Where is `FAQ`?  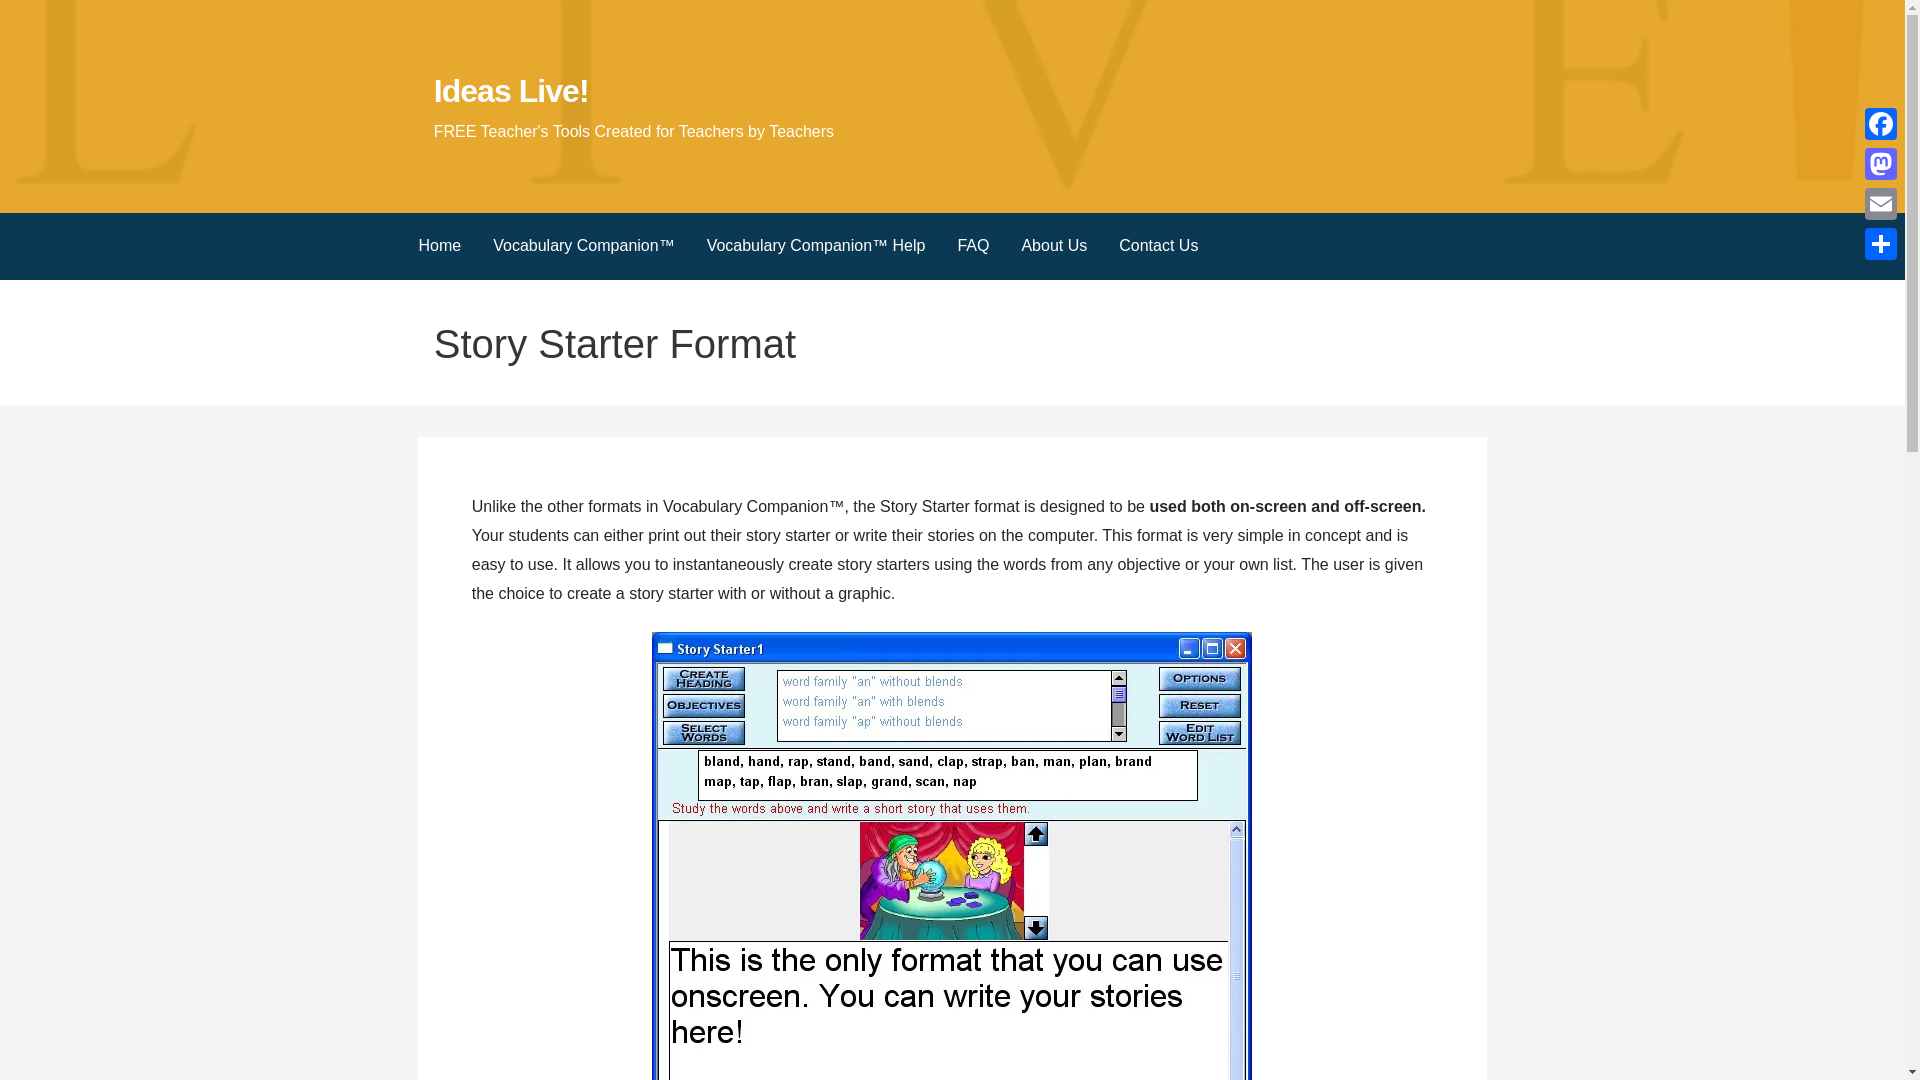 FAQ is located at coordinates (972, 246).